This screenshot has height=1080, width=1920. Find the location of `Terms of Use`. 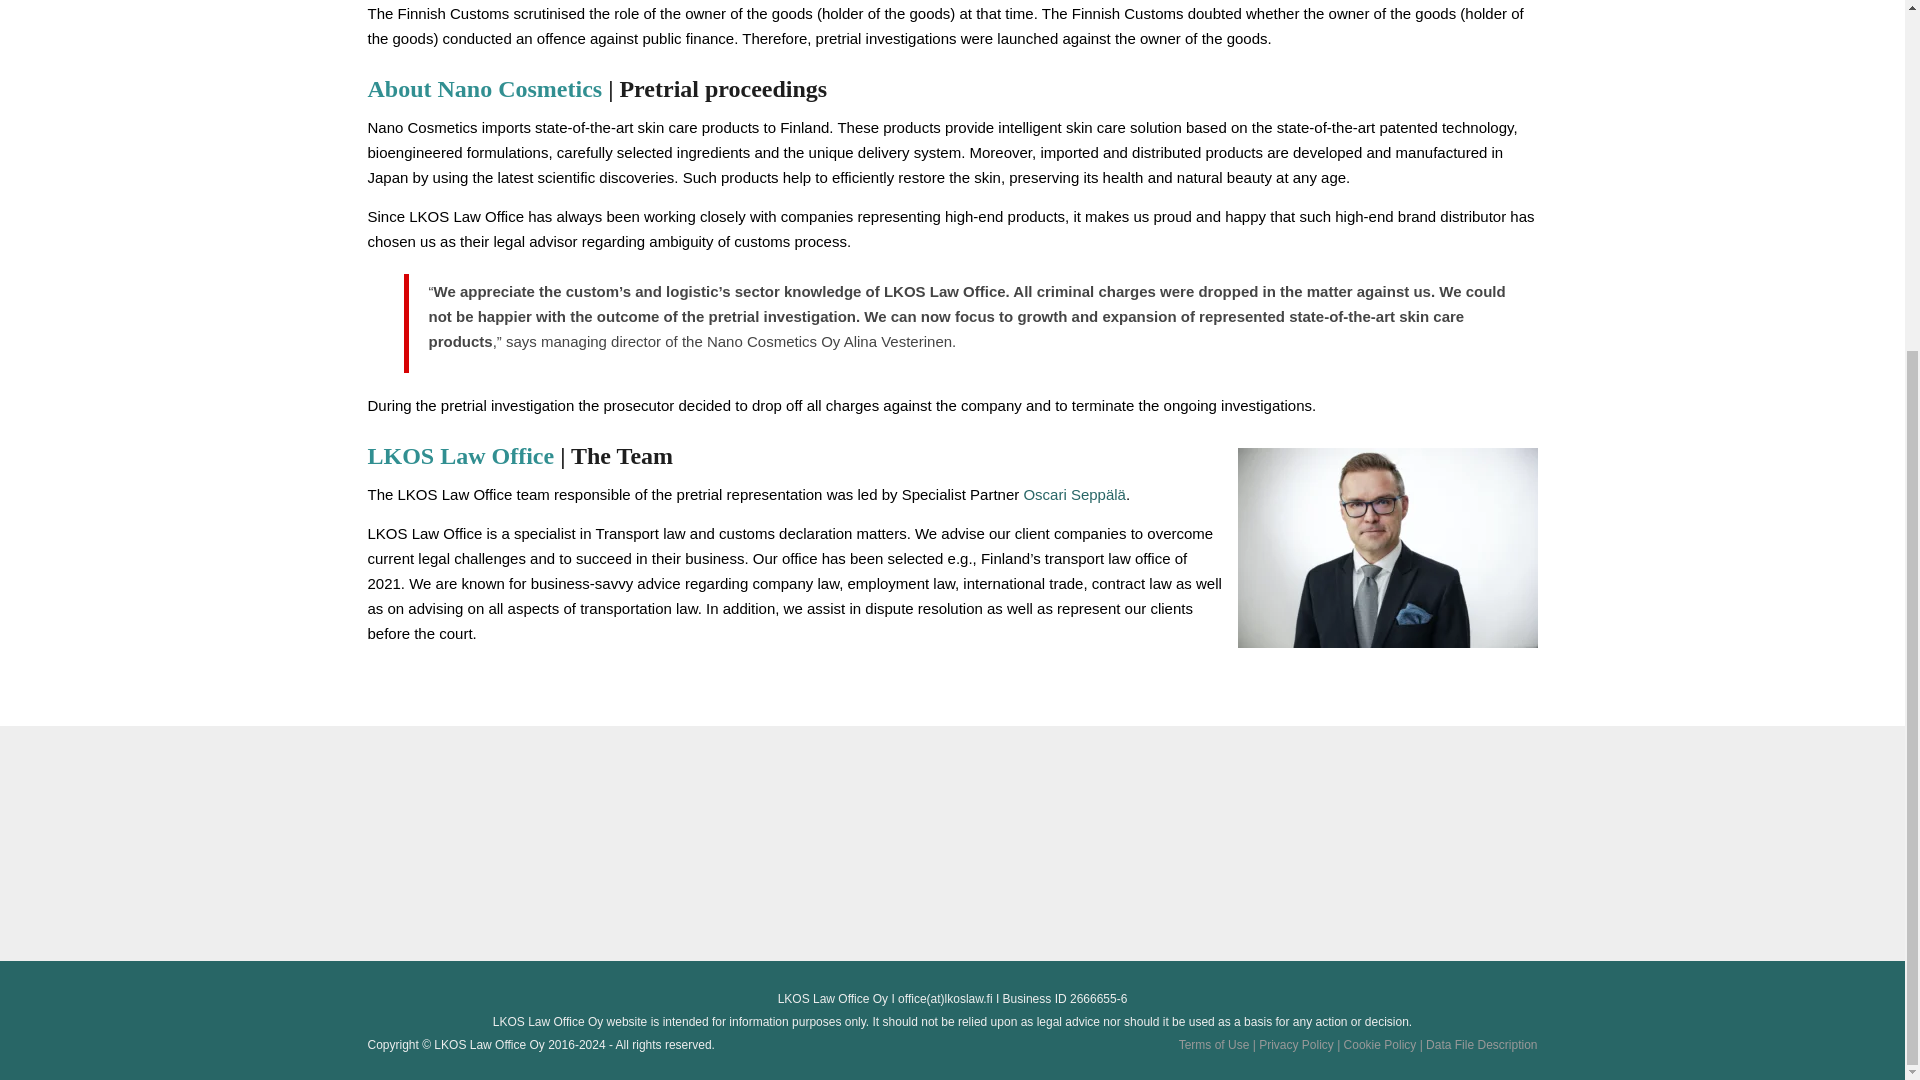

Terms of Use is located at coordinates (1218, 1044).